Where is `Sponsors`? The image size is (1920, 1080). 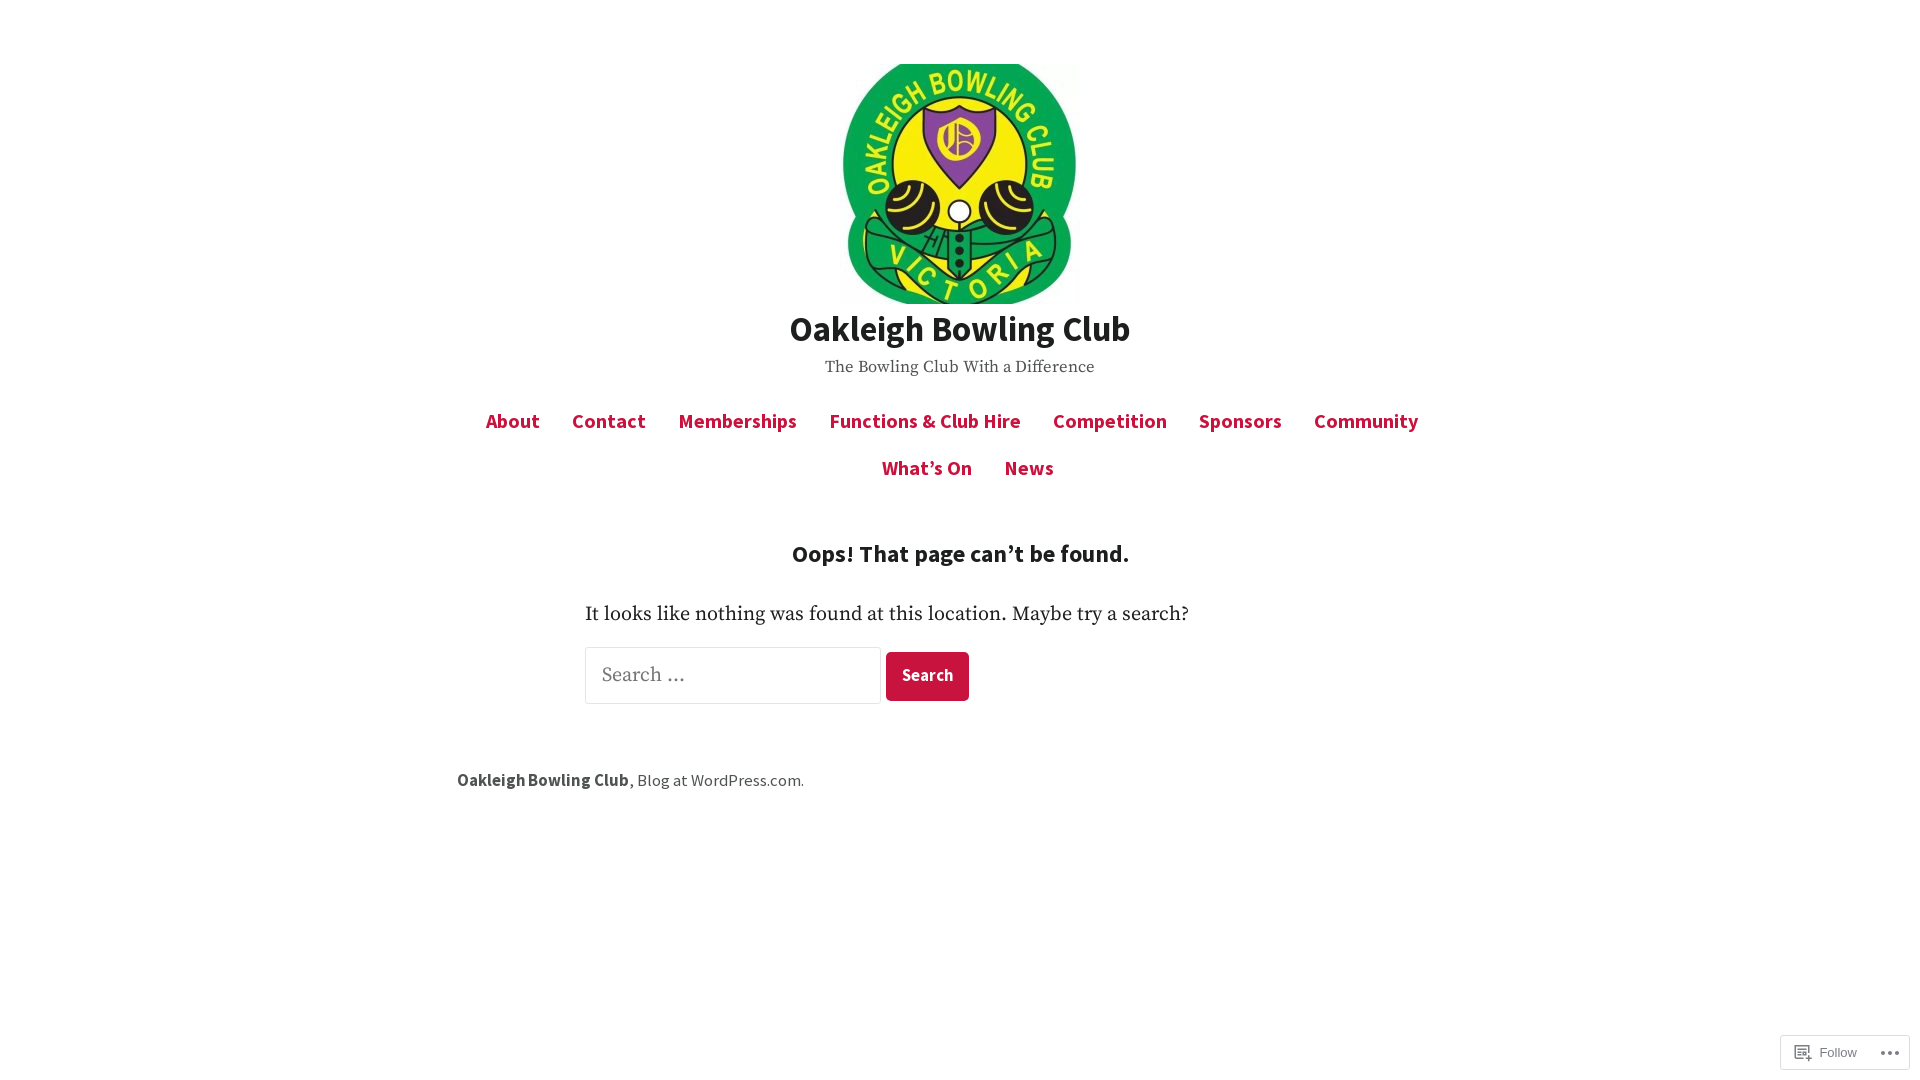 Sponsors is located at coordinates (1240, 420).